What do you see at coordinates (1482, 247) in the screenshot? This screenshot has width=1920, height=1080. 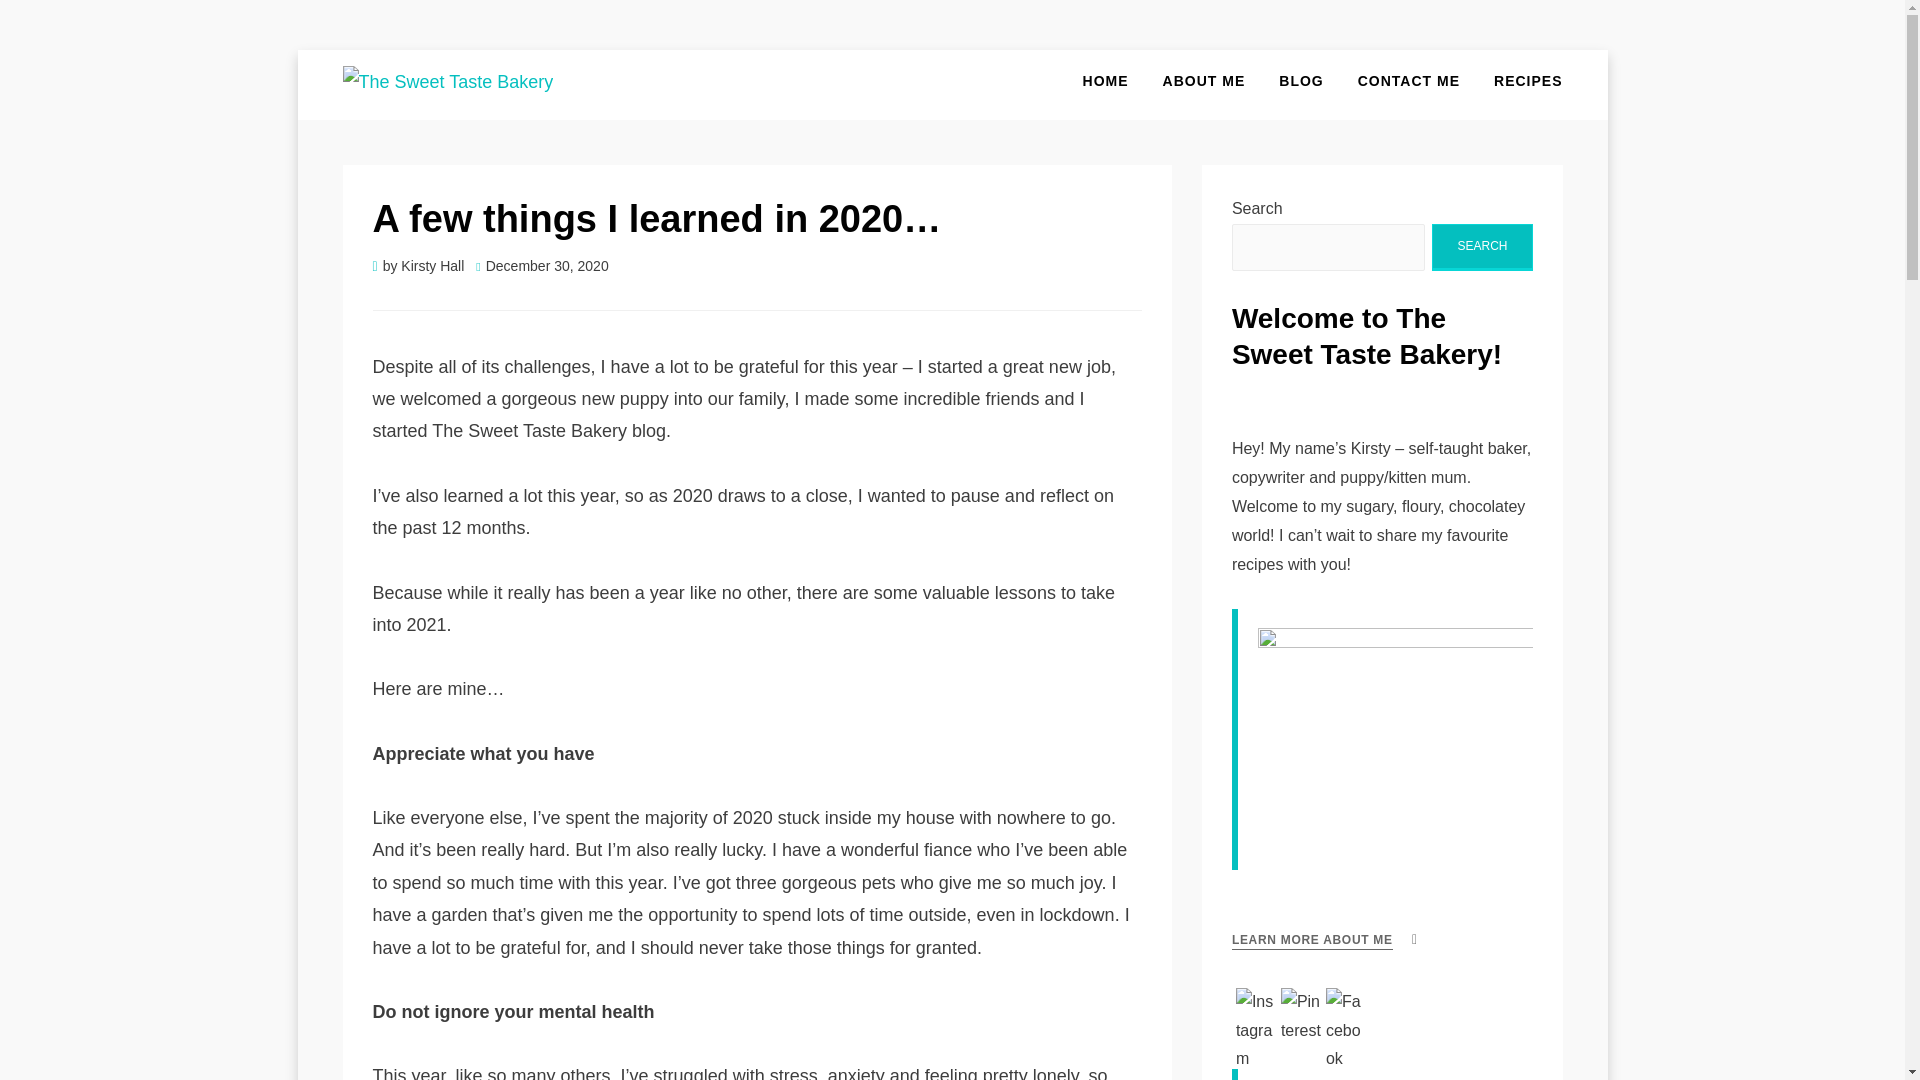 I see `SEARCH` at bounding box center [1482, 247].